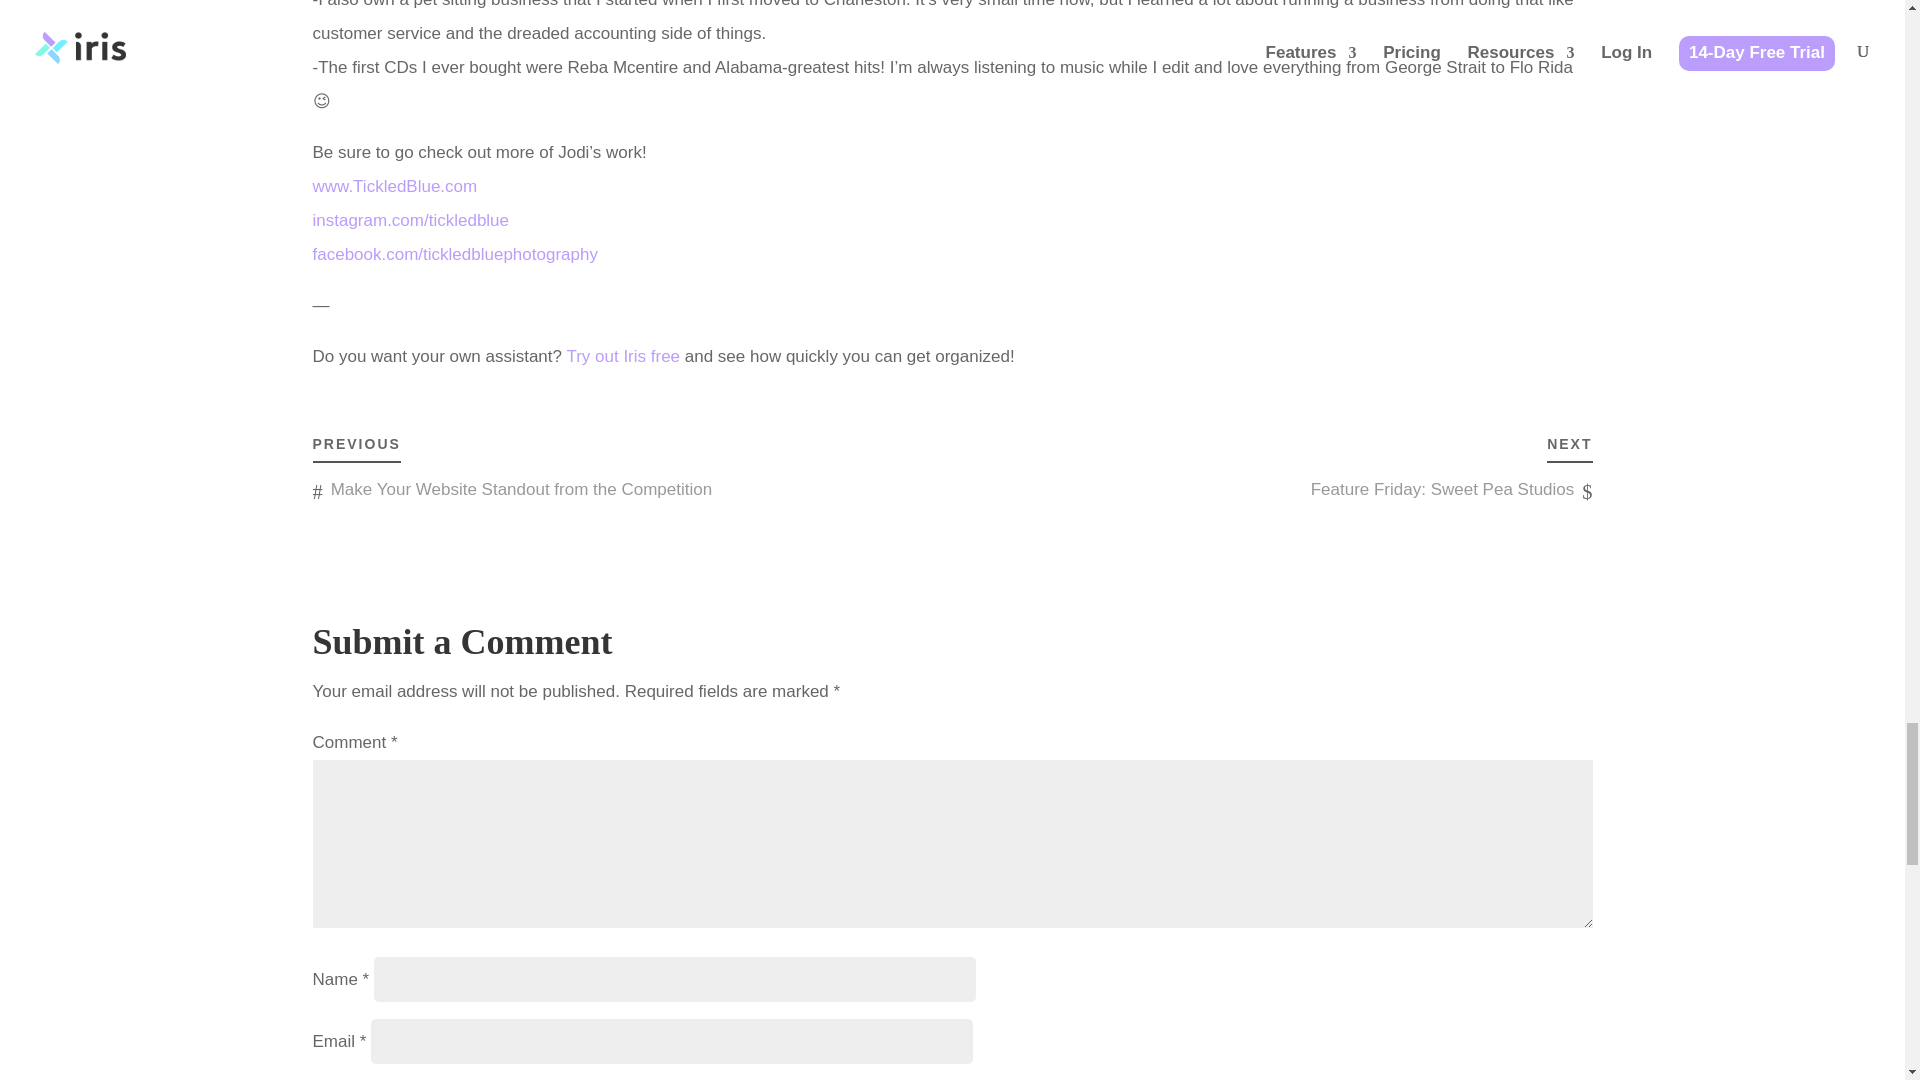 The image size is (1920, 1080). Describe the element at coordinates (394, 186) in the screenshot. I see `www.TickledBlue.com` at that location.